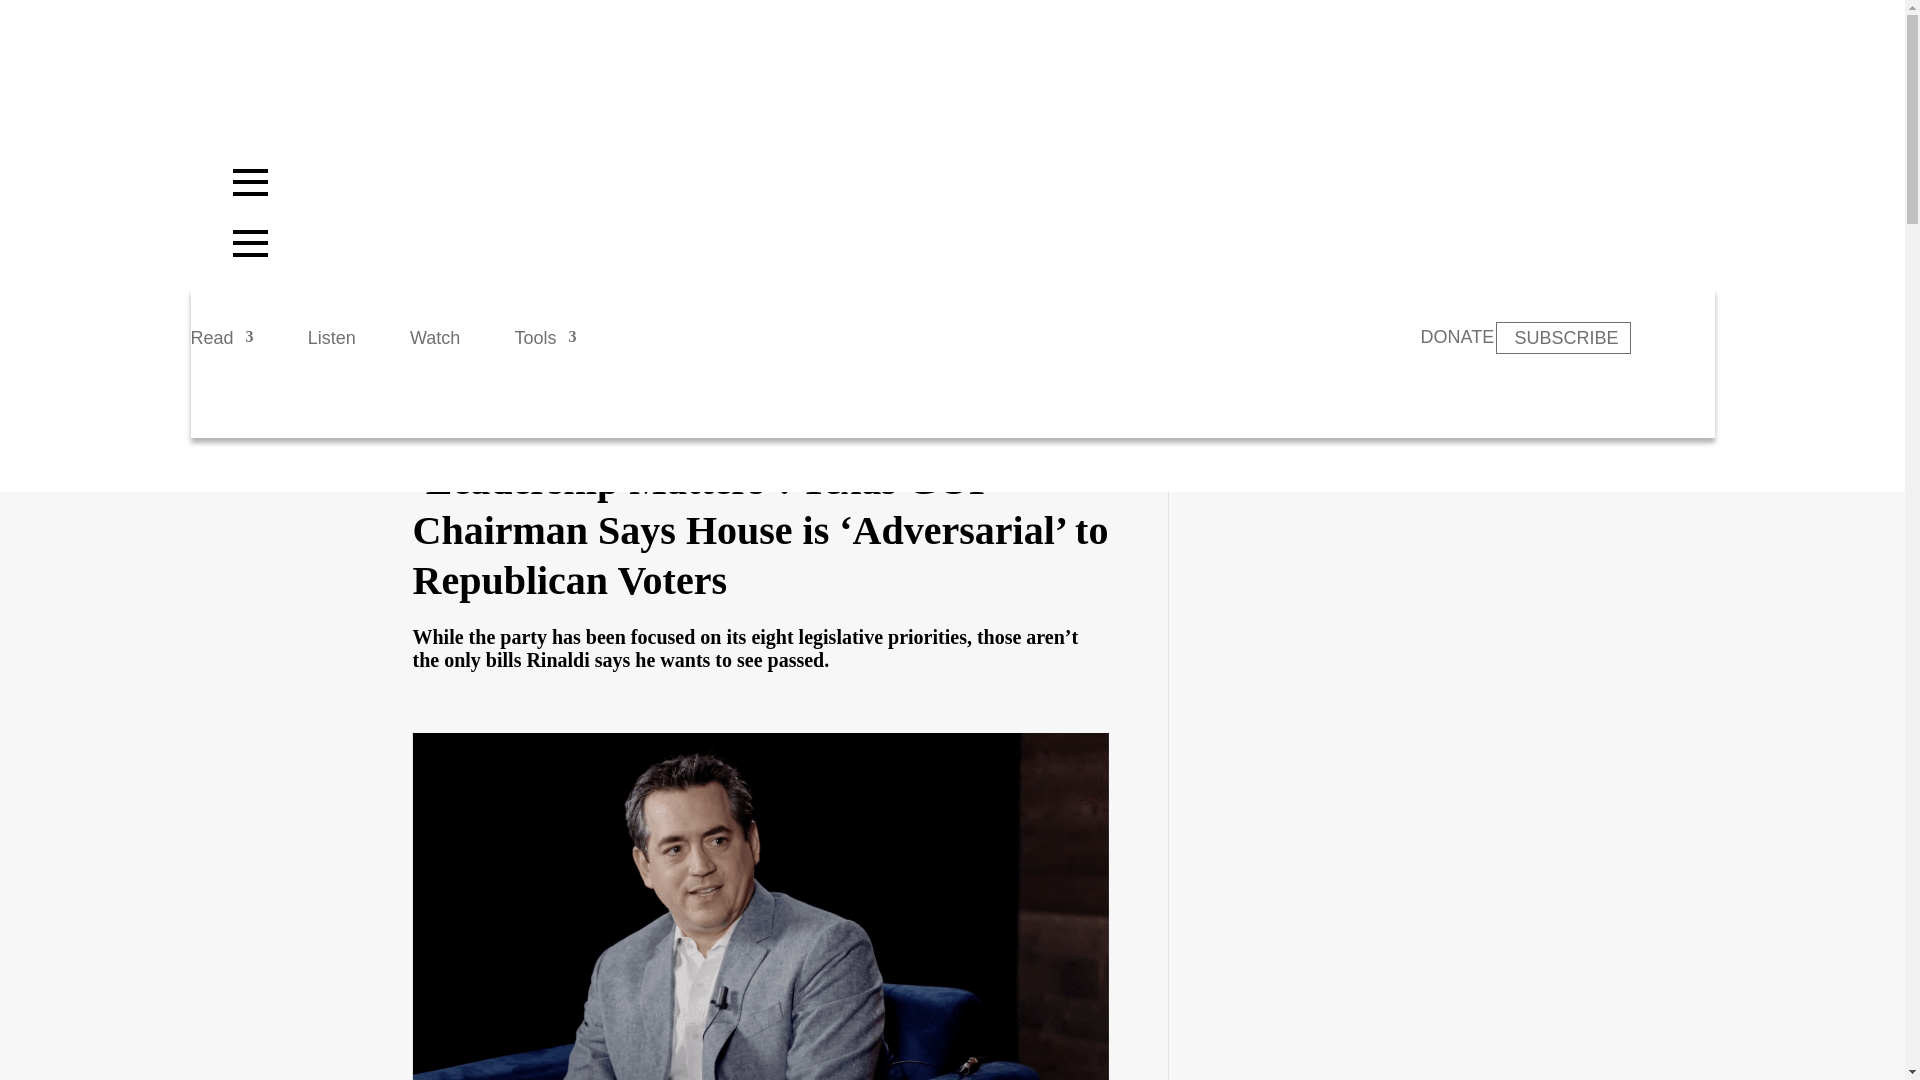  What do you see at coordinates (435, 346) in the screenshot?
I see `Watch` at bounding box center [435, 346].